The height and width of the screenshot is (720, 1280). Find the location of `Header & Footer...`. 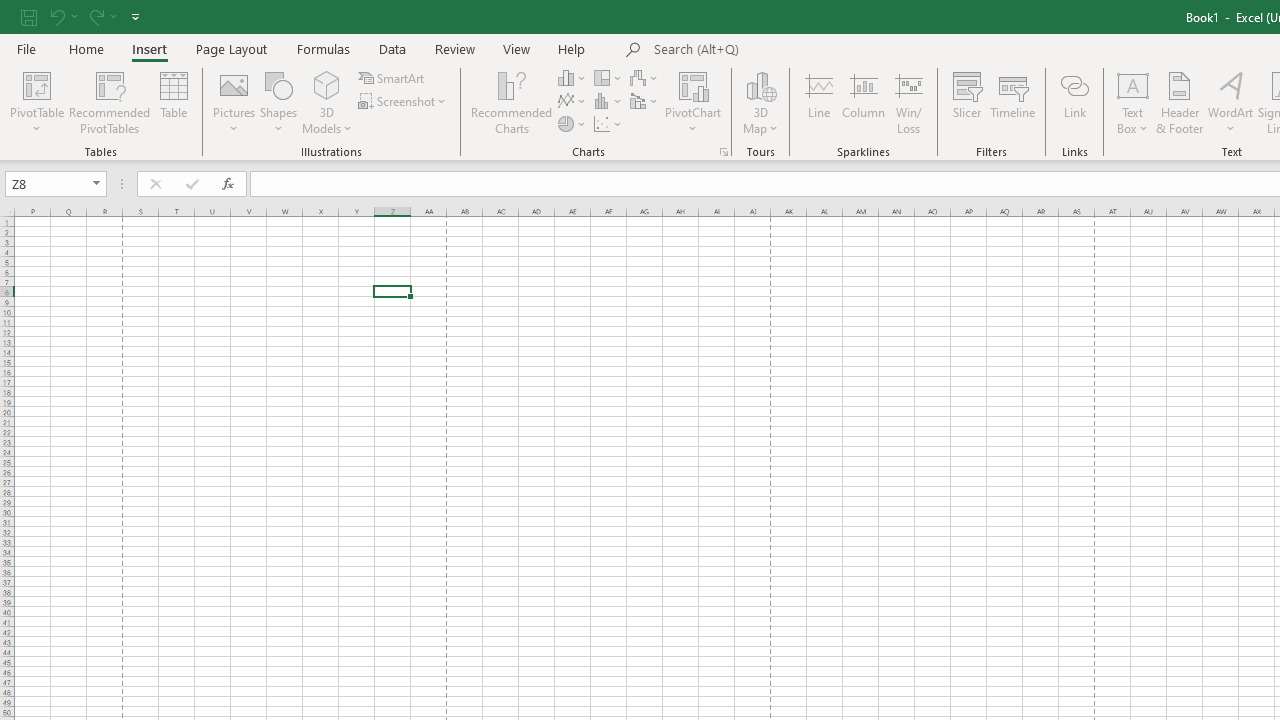

Header & Footer... is located at coordinates (1180, 102).